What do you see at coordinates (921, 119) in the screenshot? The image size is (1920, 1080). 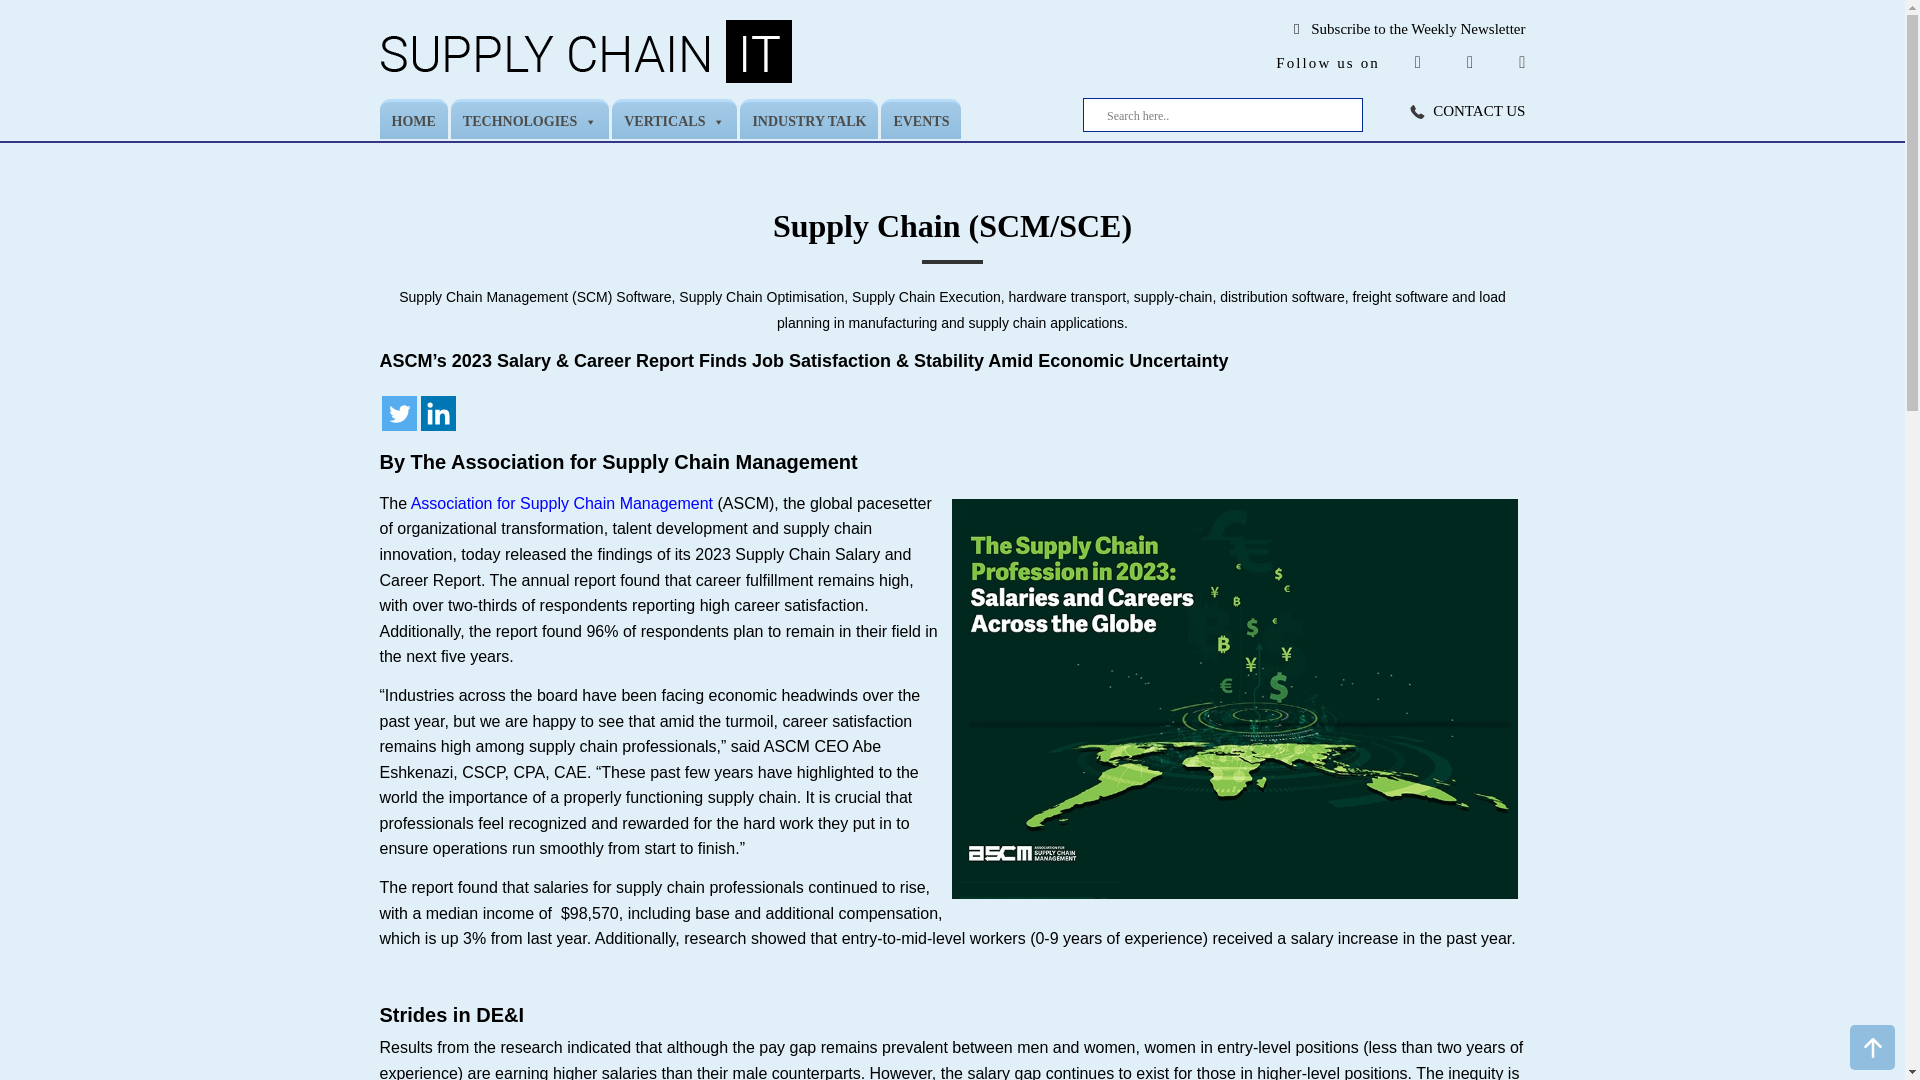 I see `EVENTS` at bounding box center [921, 119].